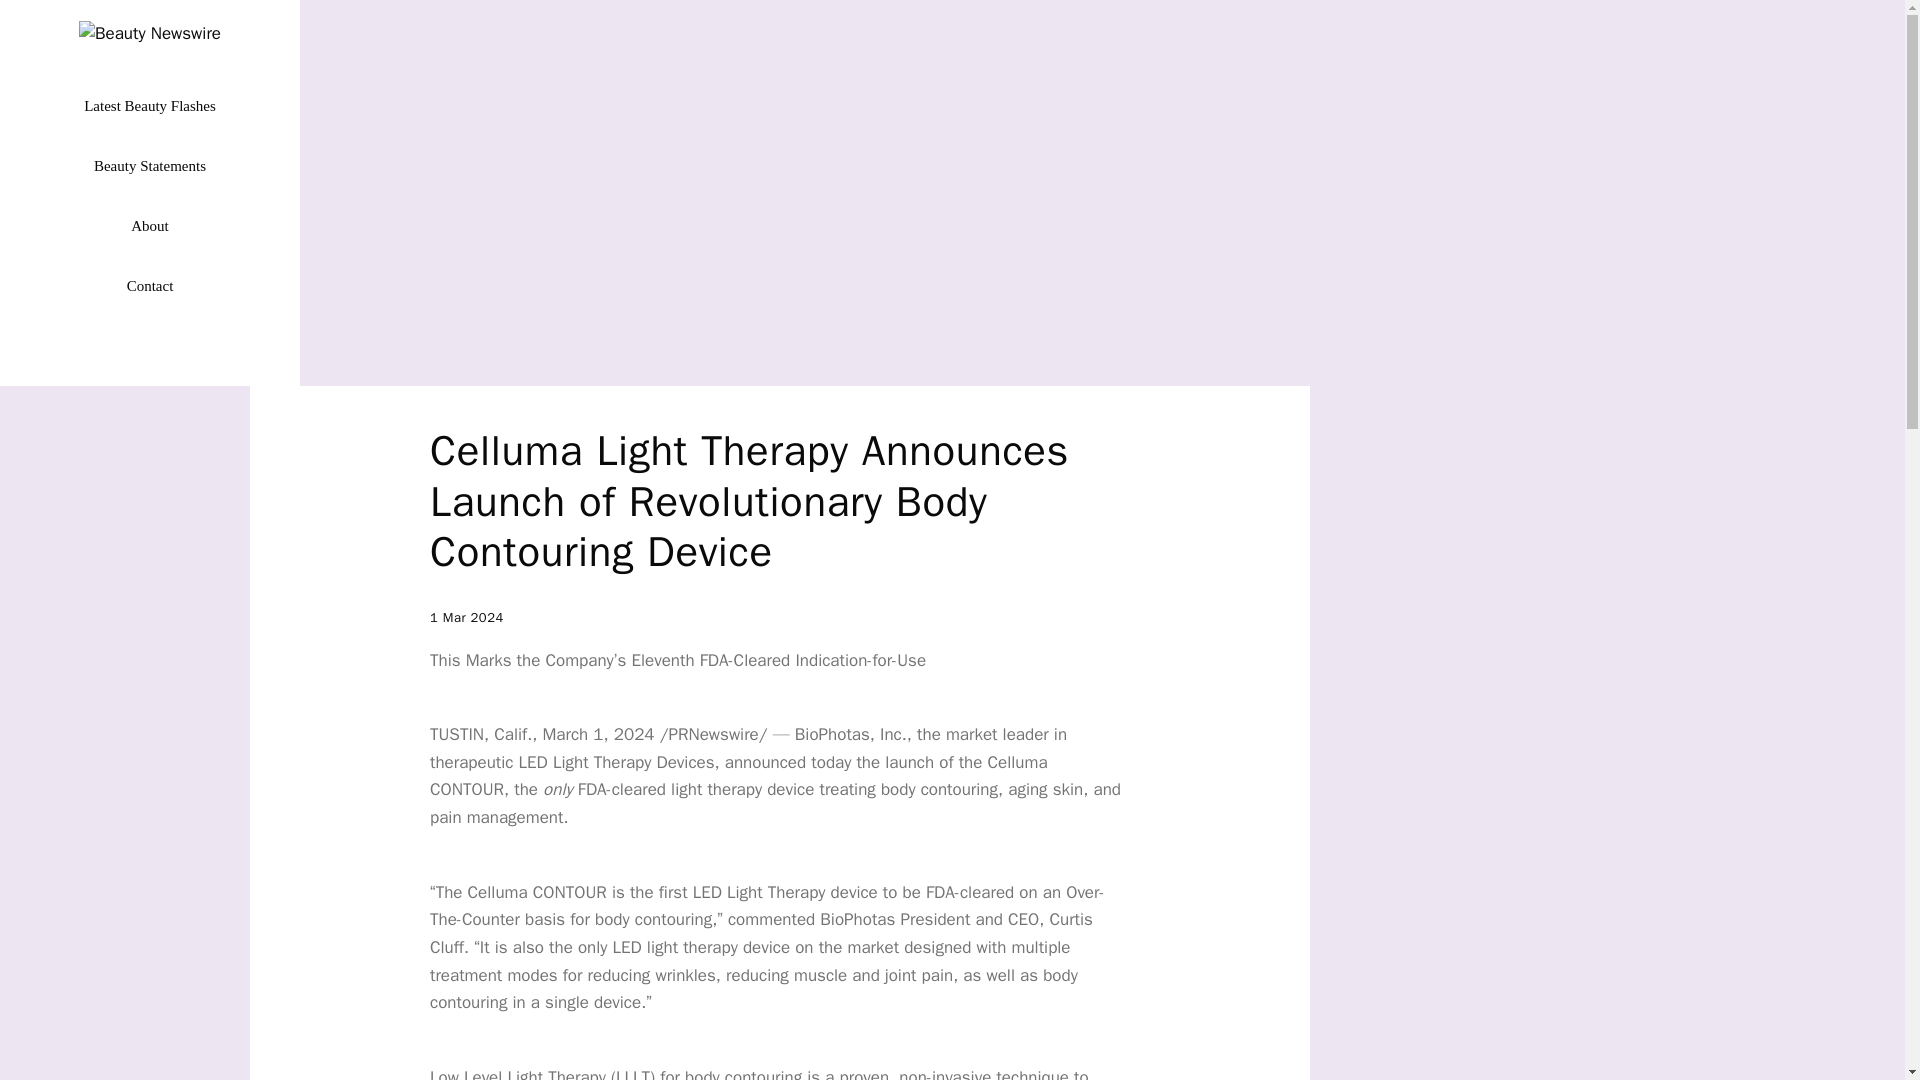 This screenshot has width=1920, height=1080. What do you see at coordinates (150, 106) in the screenshot?
I see `Latest Beauty Flashes` at bounding box center [150, 106].